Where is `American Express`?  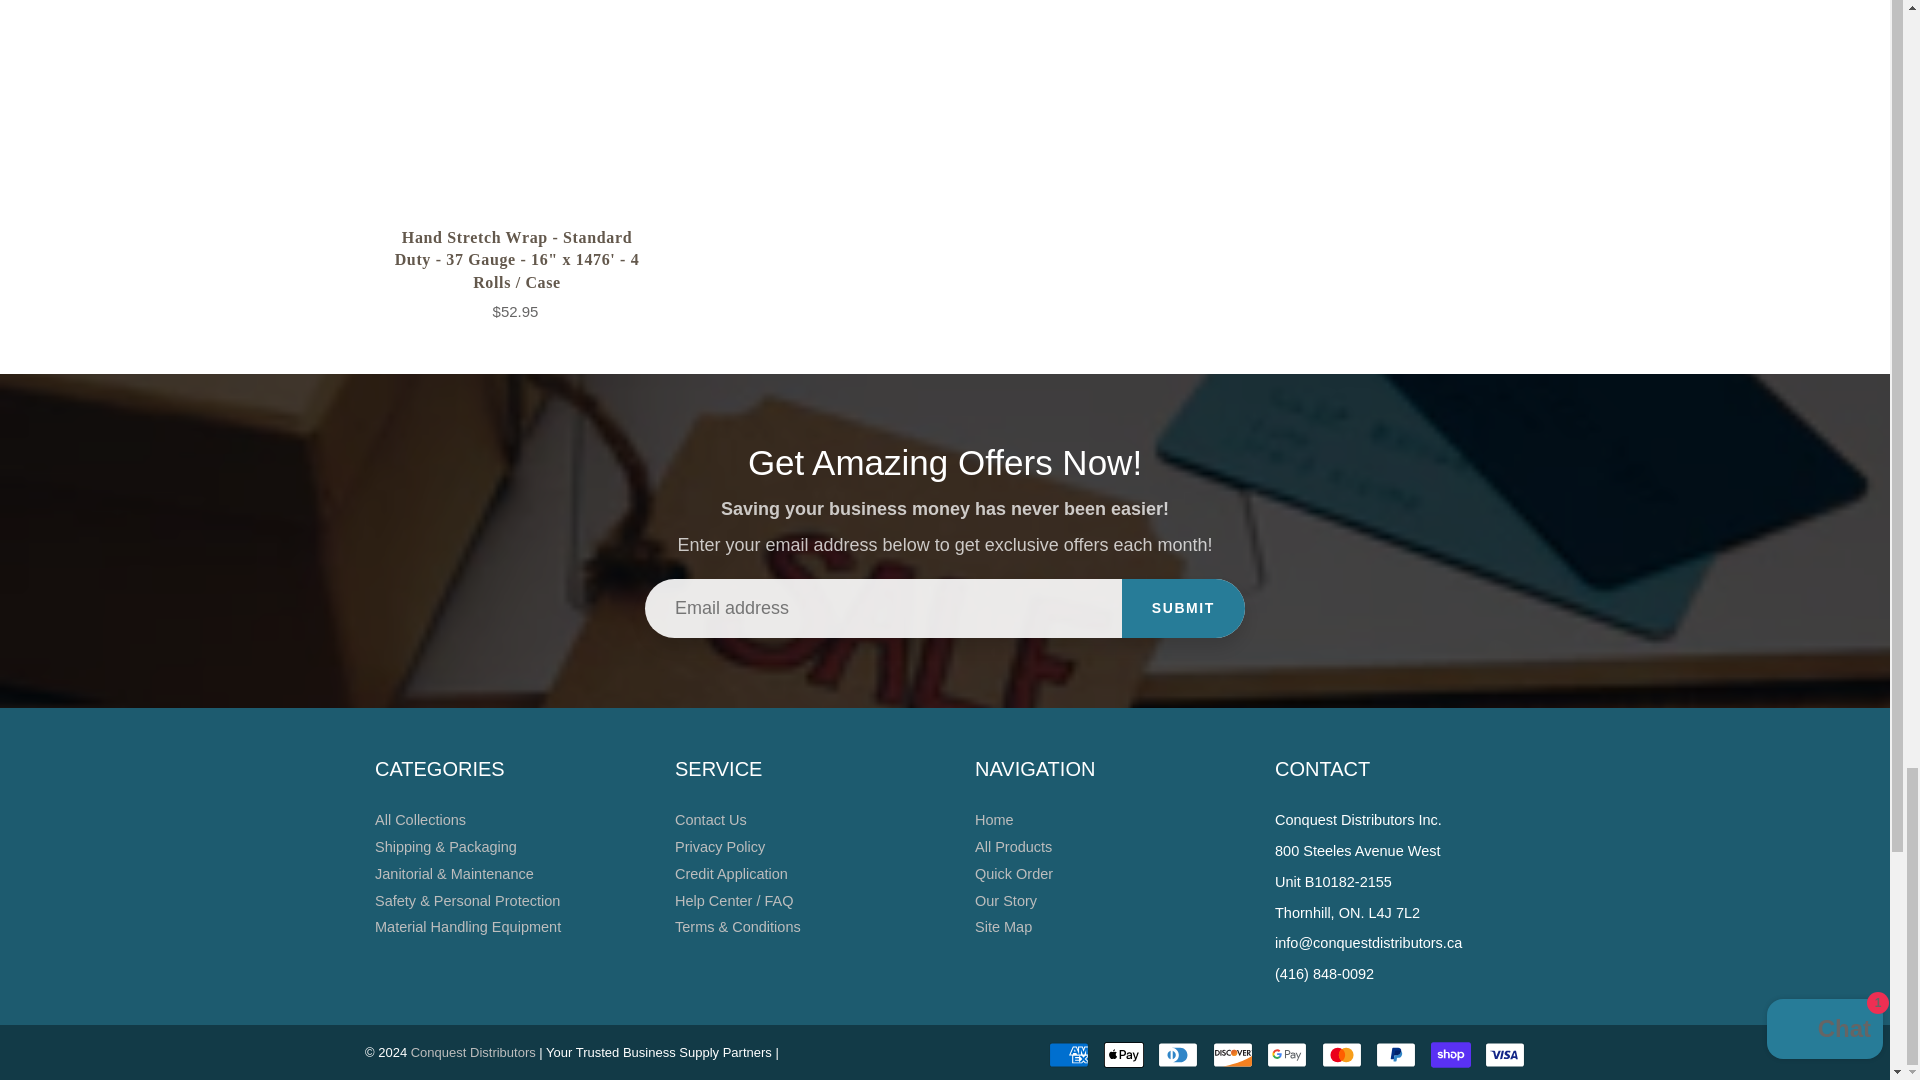 American Express is located at coordinates (1068, 1055).